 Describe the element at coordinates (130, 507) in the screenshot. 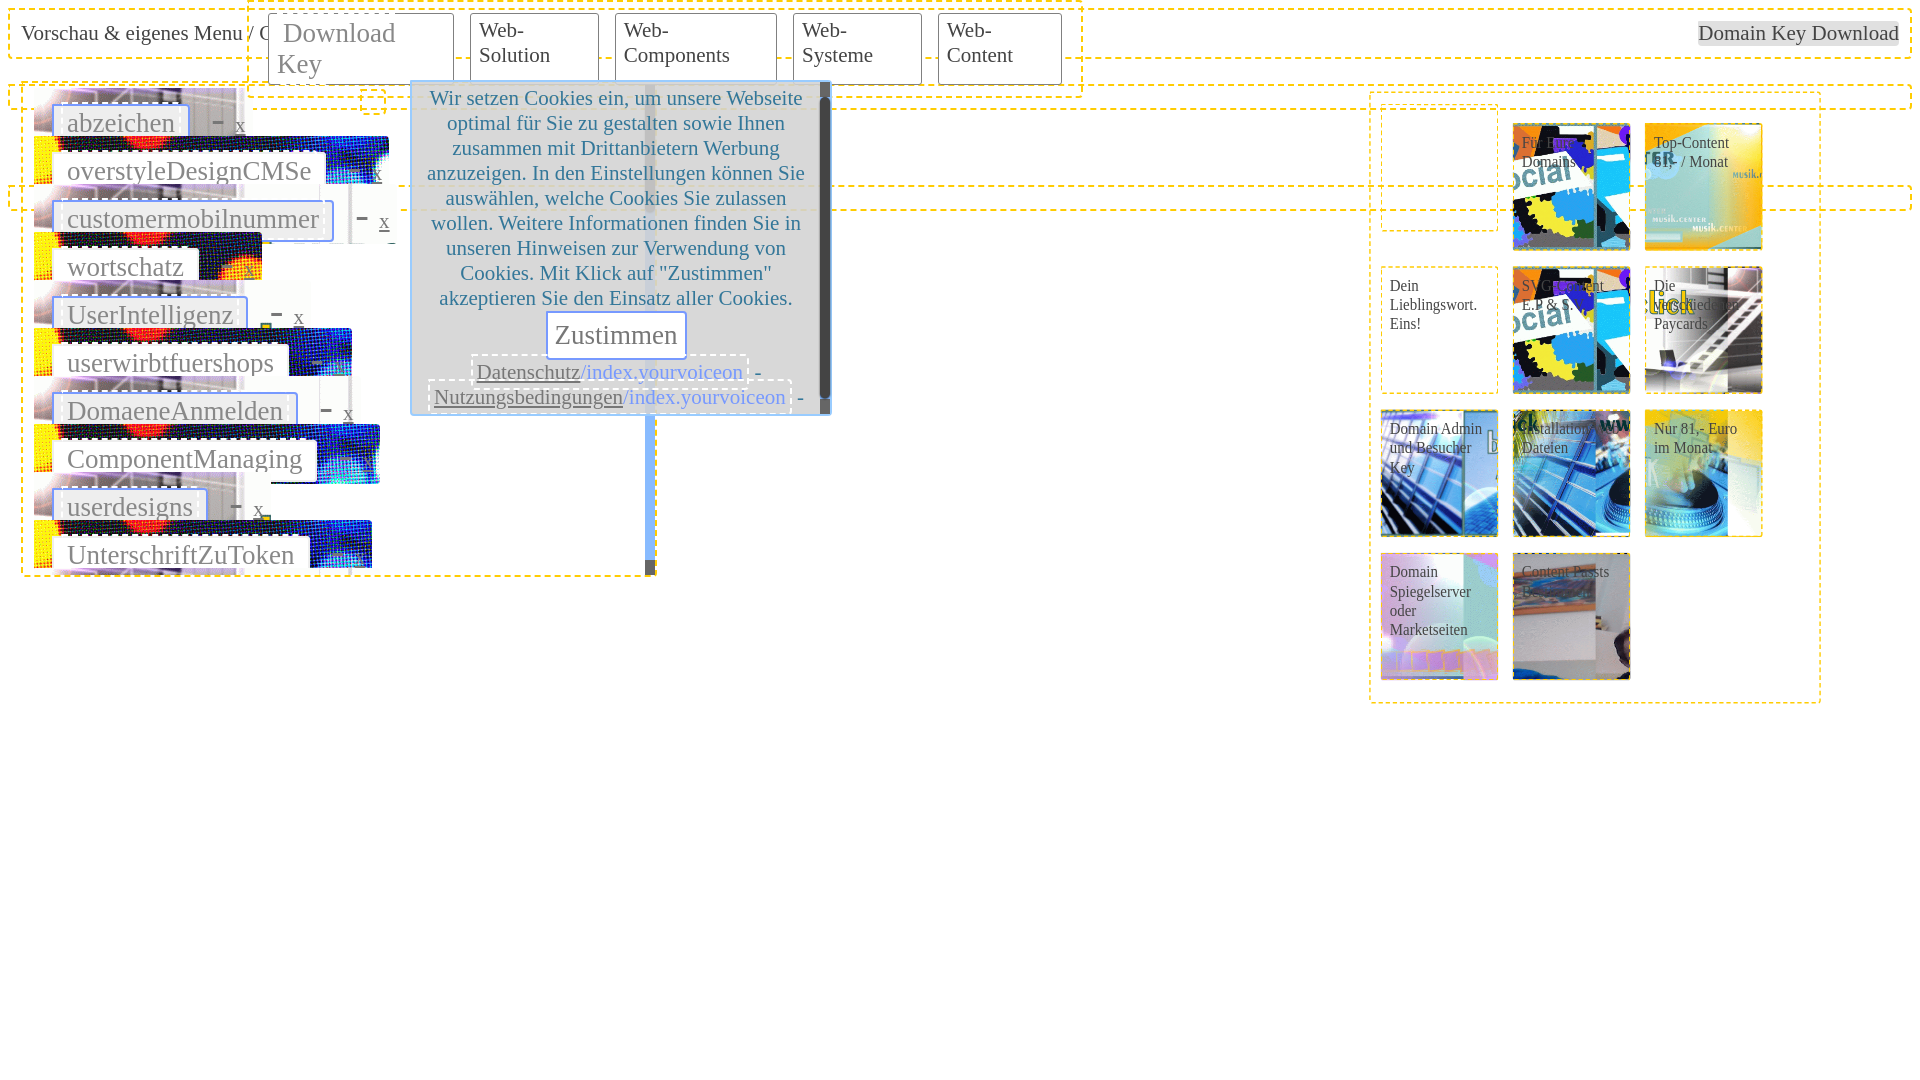

I see `userdesigns` at that location.